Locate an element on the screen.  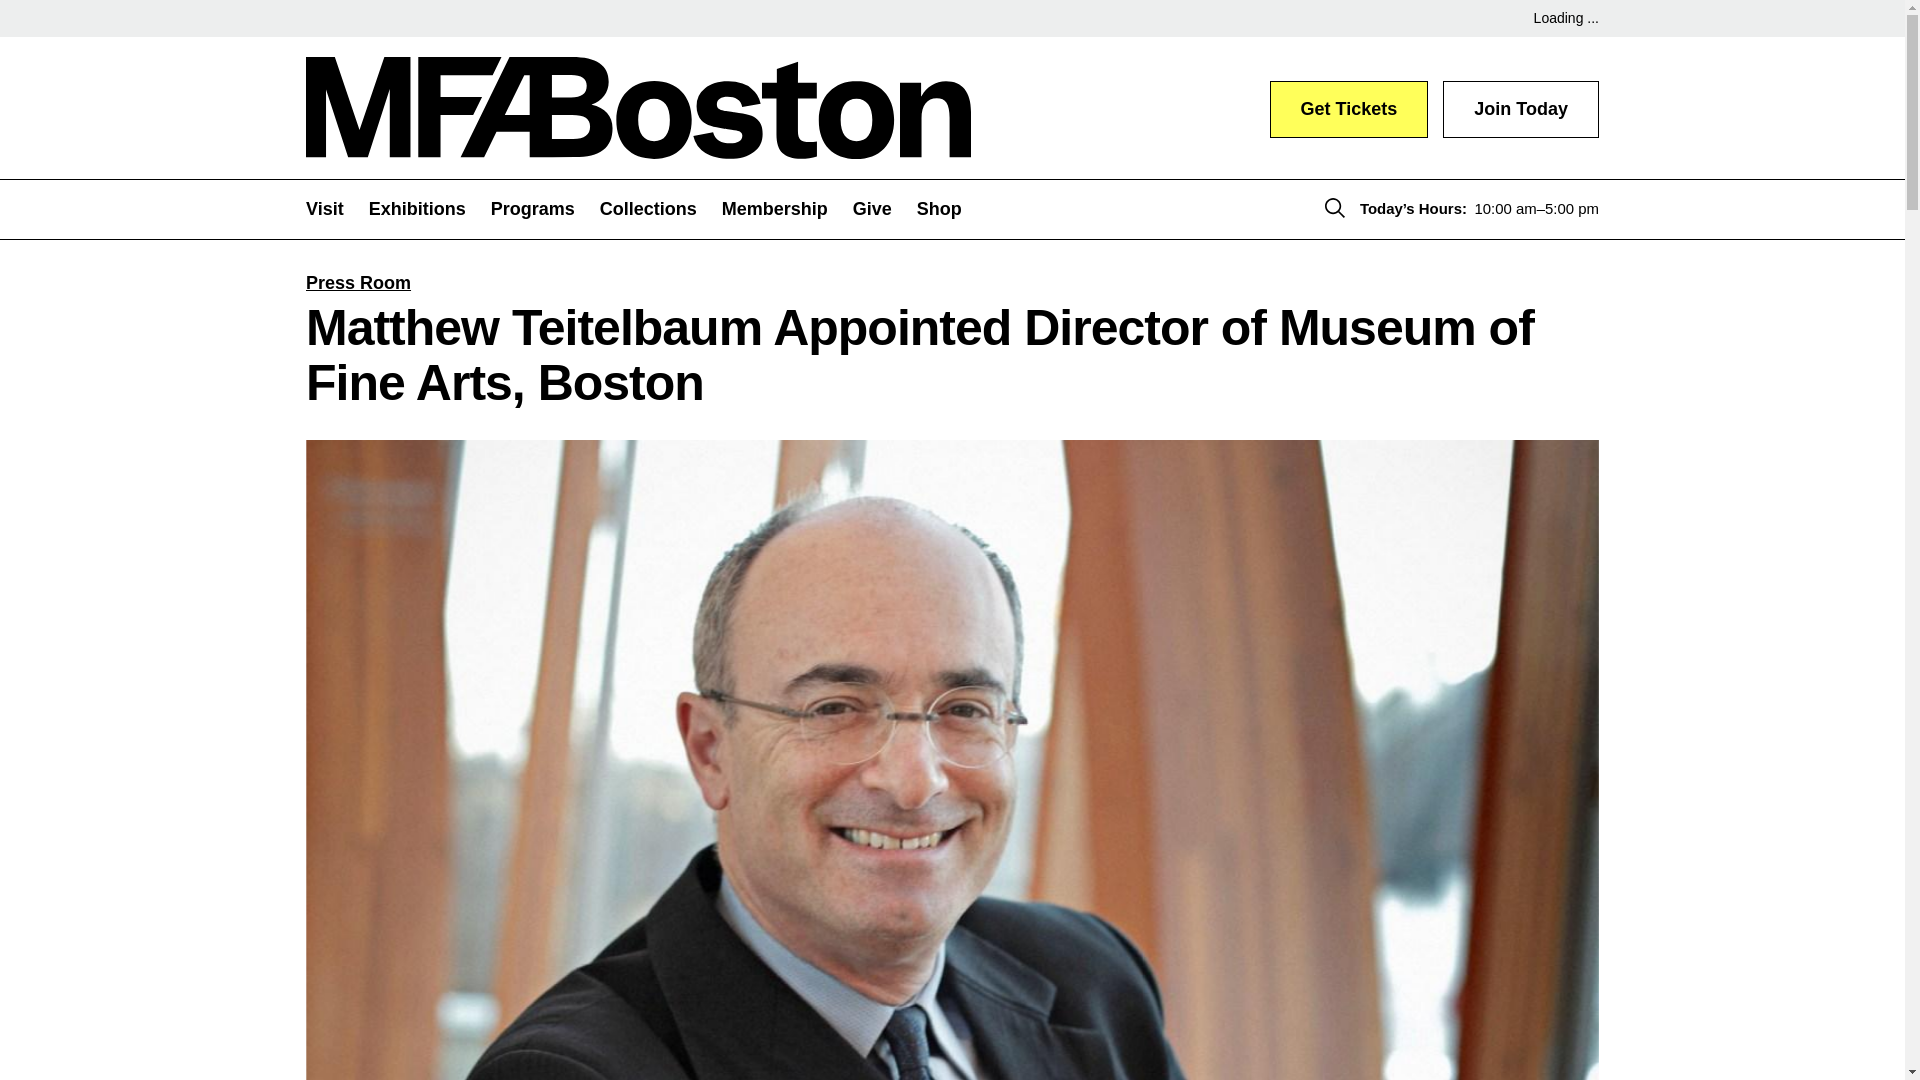
Search is located at coordinates (1334, 208).